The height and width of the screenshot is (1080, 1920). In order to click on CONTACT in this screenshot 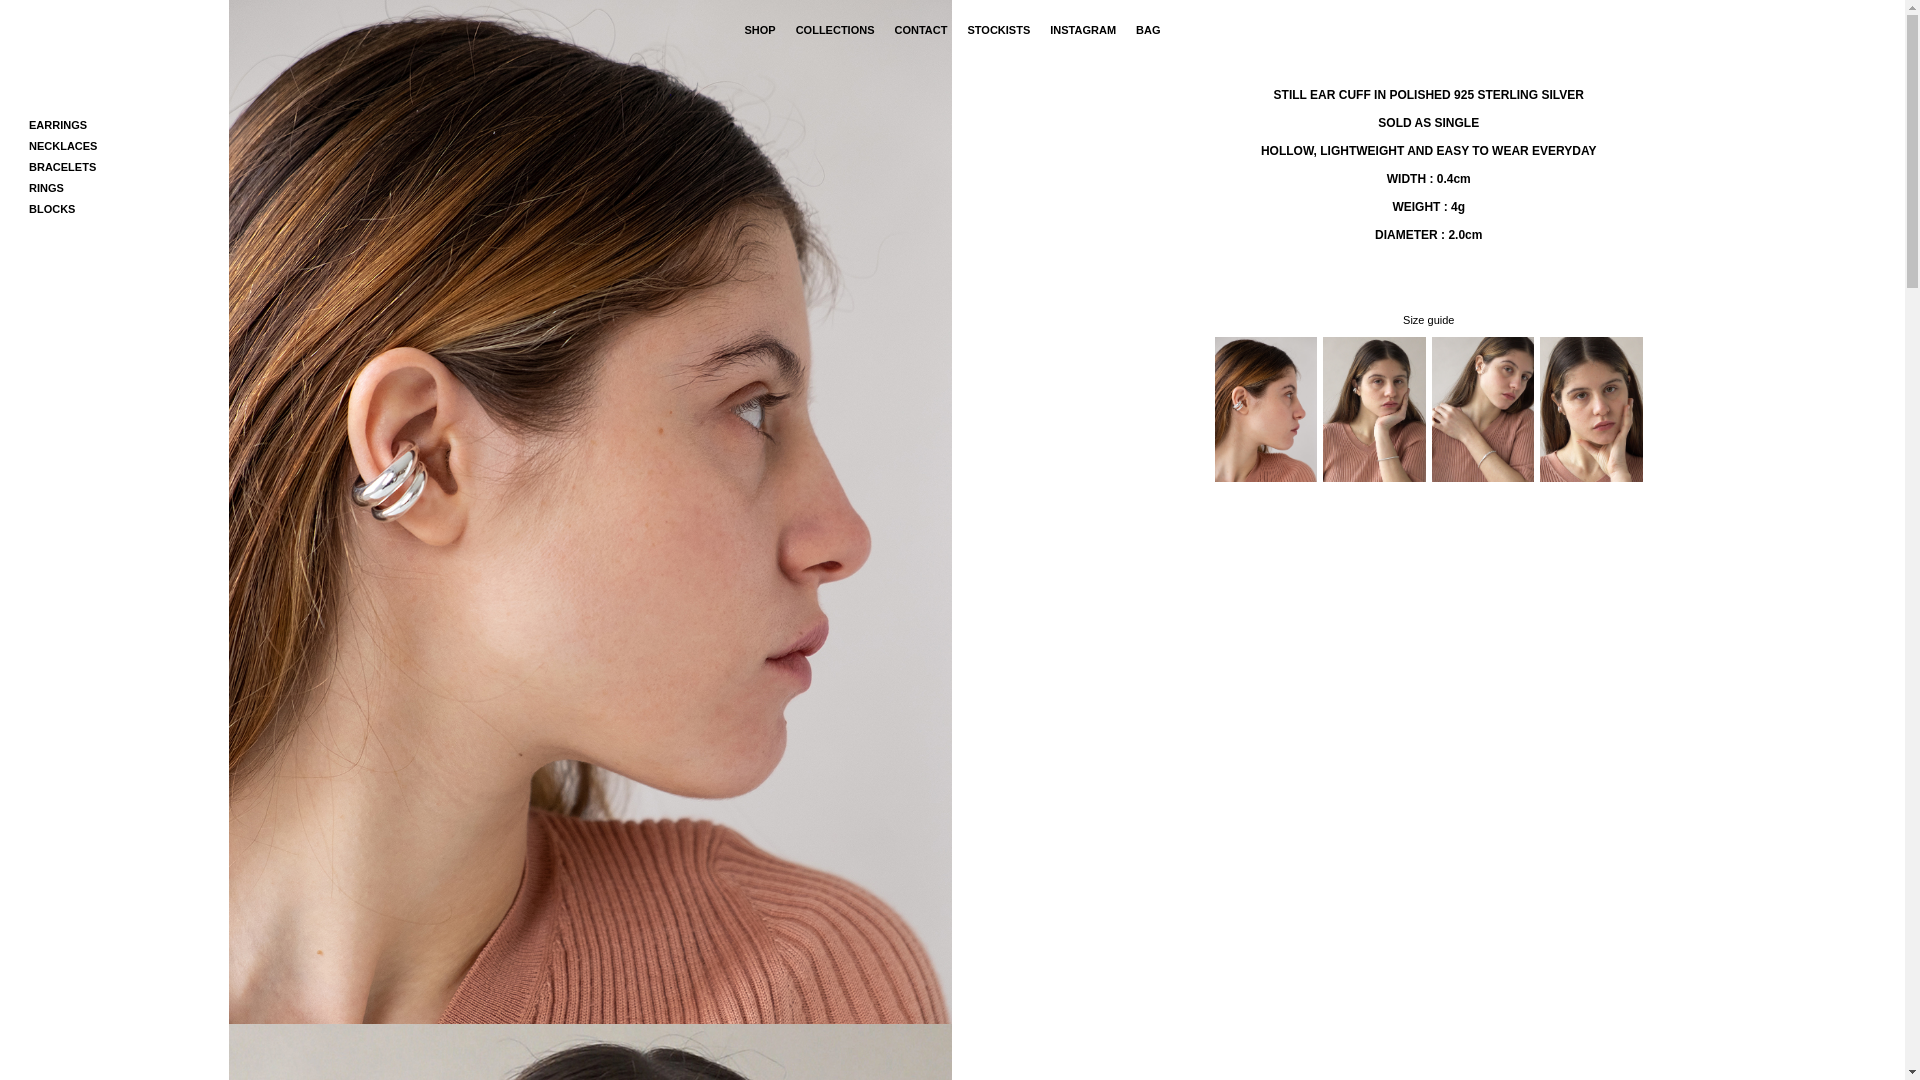, I will do `click(922, 30)`.